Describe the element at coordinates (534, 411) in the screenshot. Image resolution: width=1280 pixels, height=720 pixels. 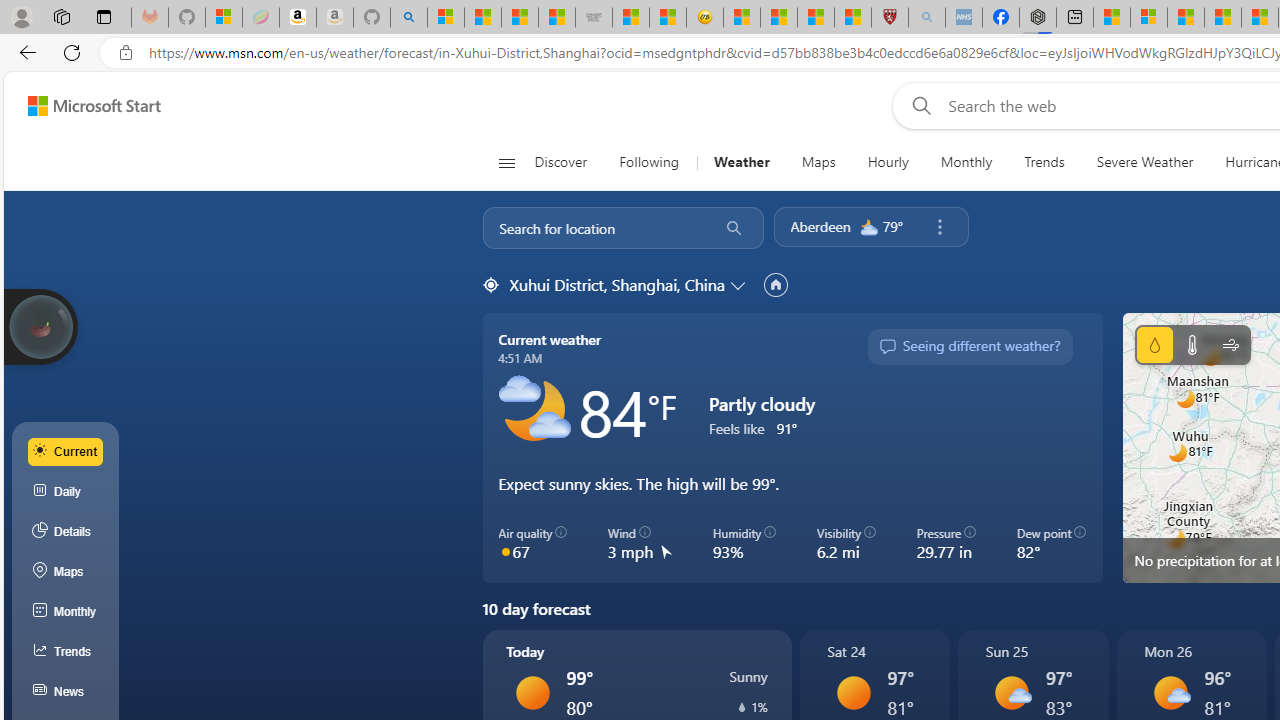
I see `Partly cloudy` at that location.